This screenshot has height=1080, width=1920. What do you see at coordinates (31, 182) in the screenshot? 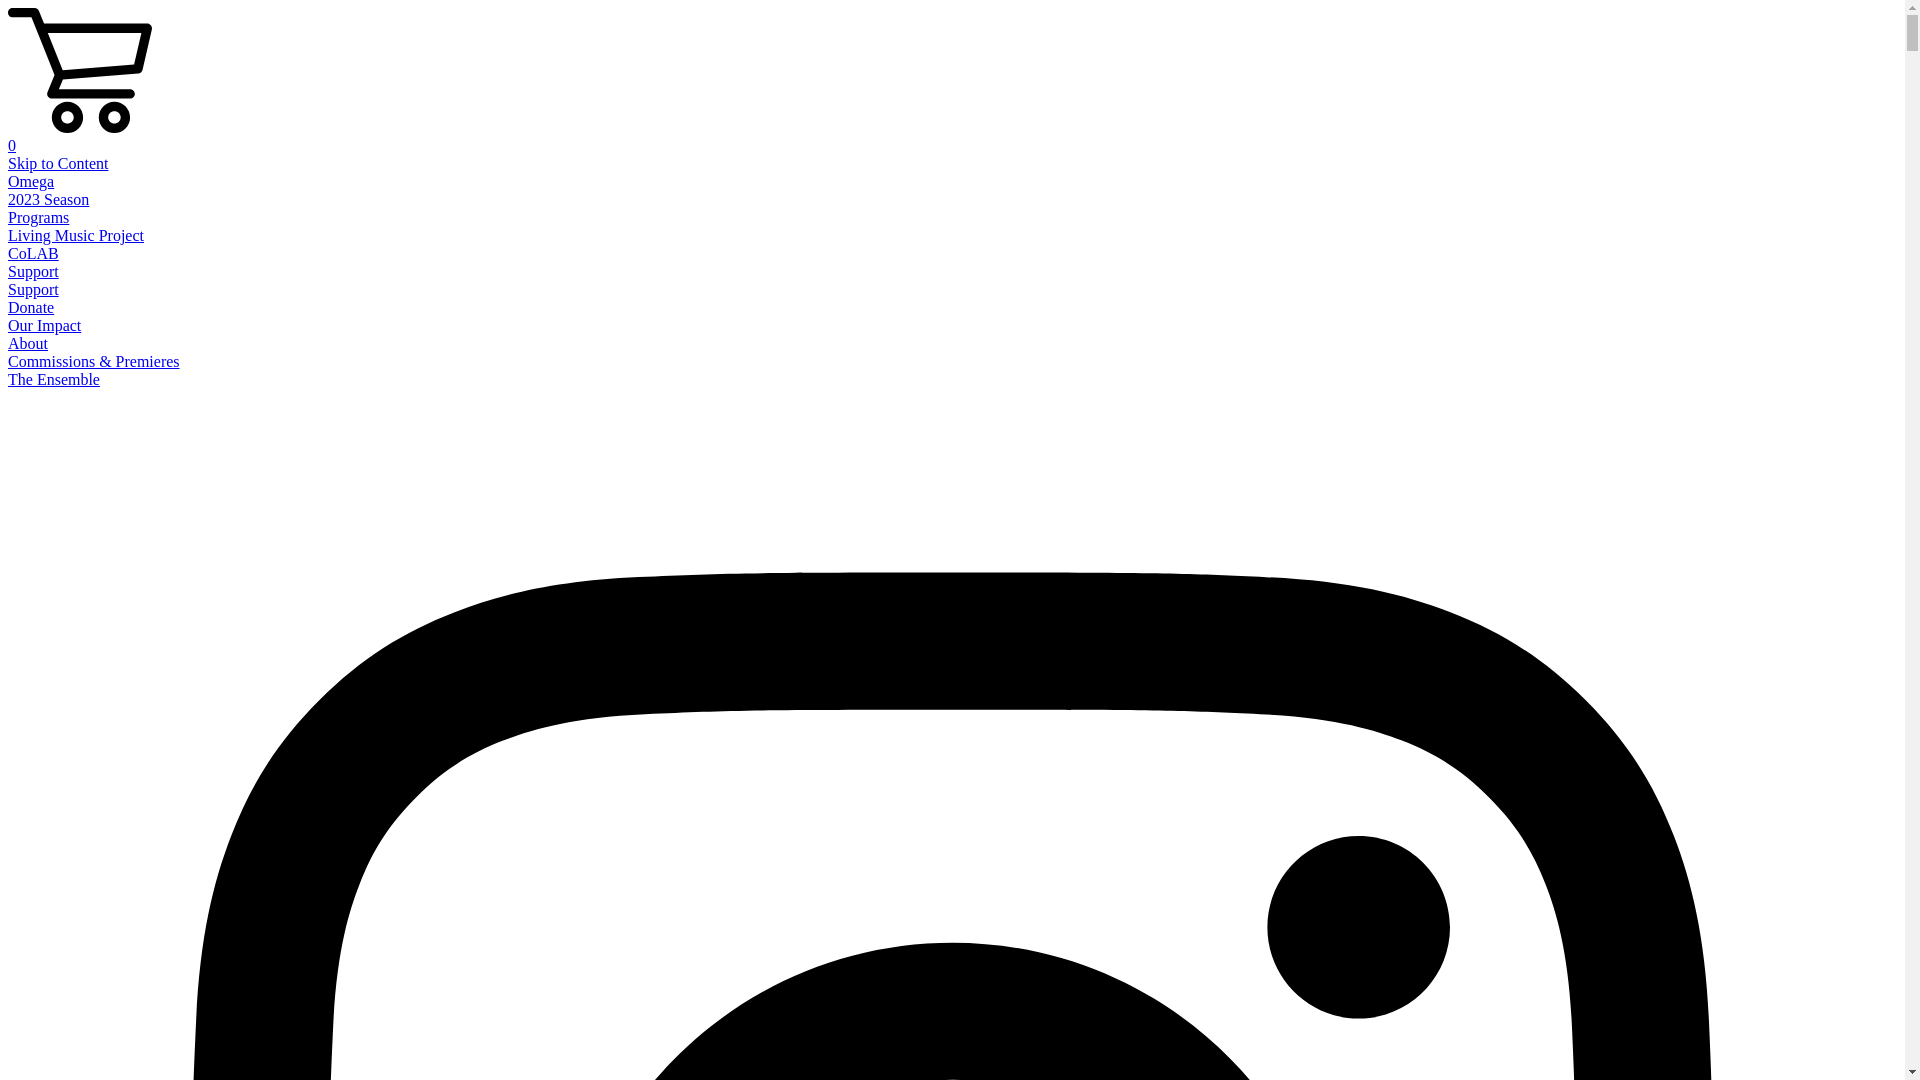
I see `Omega` at bounding box center [31, 182].